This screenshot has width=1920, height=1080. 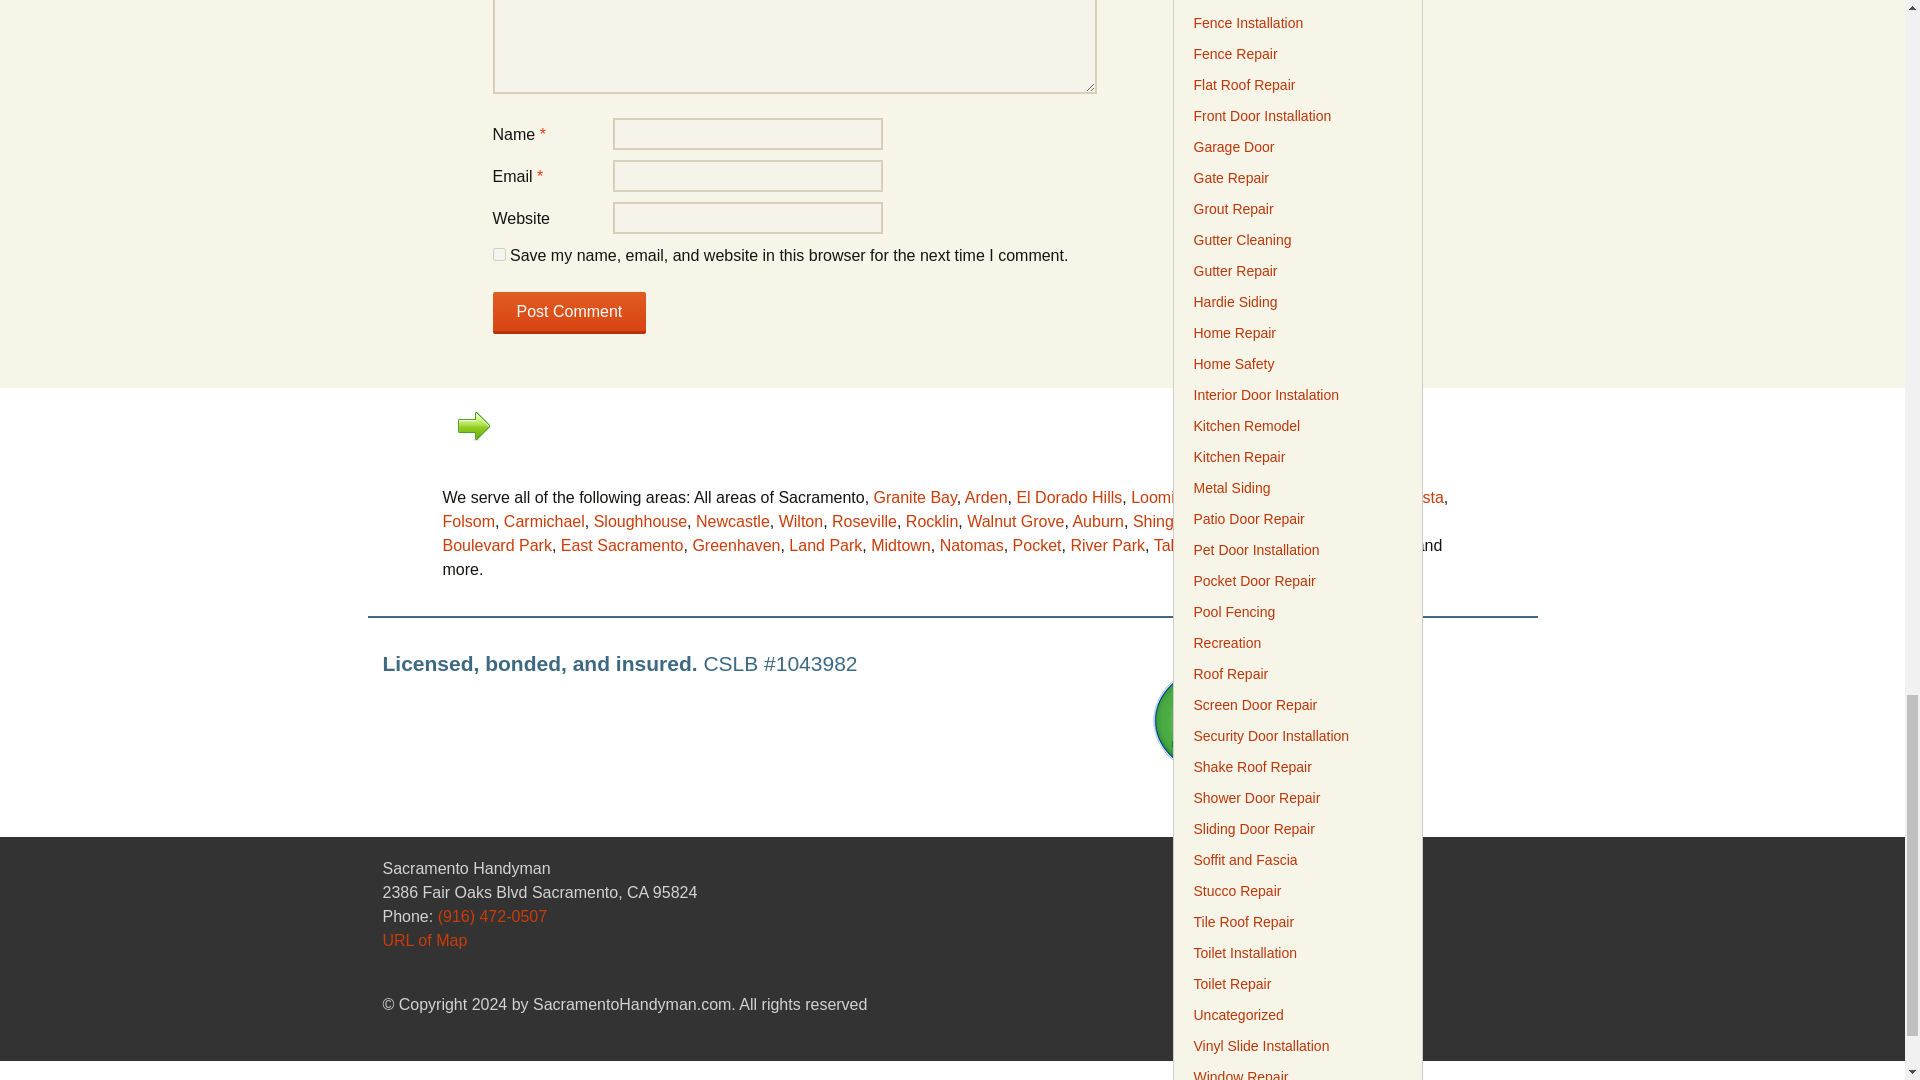 What do you see at coordinates (1442, 918) in the screenshot?
I see `RSS` at bounding box center [1442, 918].